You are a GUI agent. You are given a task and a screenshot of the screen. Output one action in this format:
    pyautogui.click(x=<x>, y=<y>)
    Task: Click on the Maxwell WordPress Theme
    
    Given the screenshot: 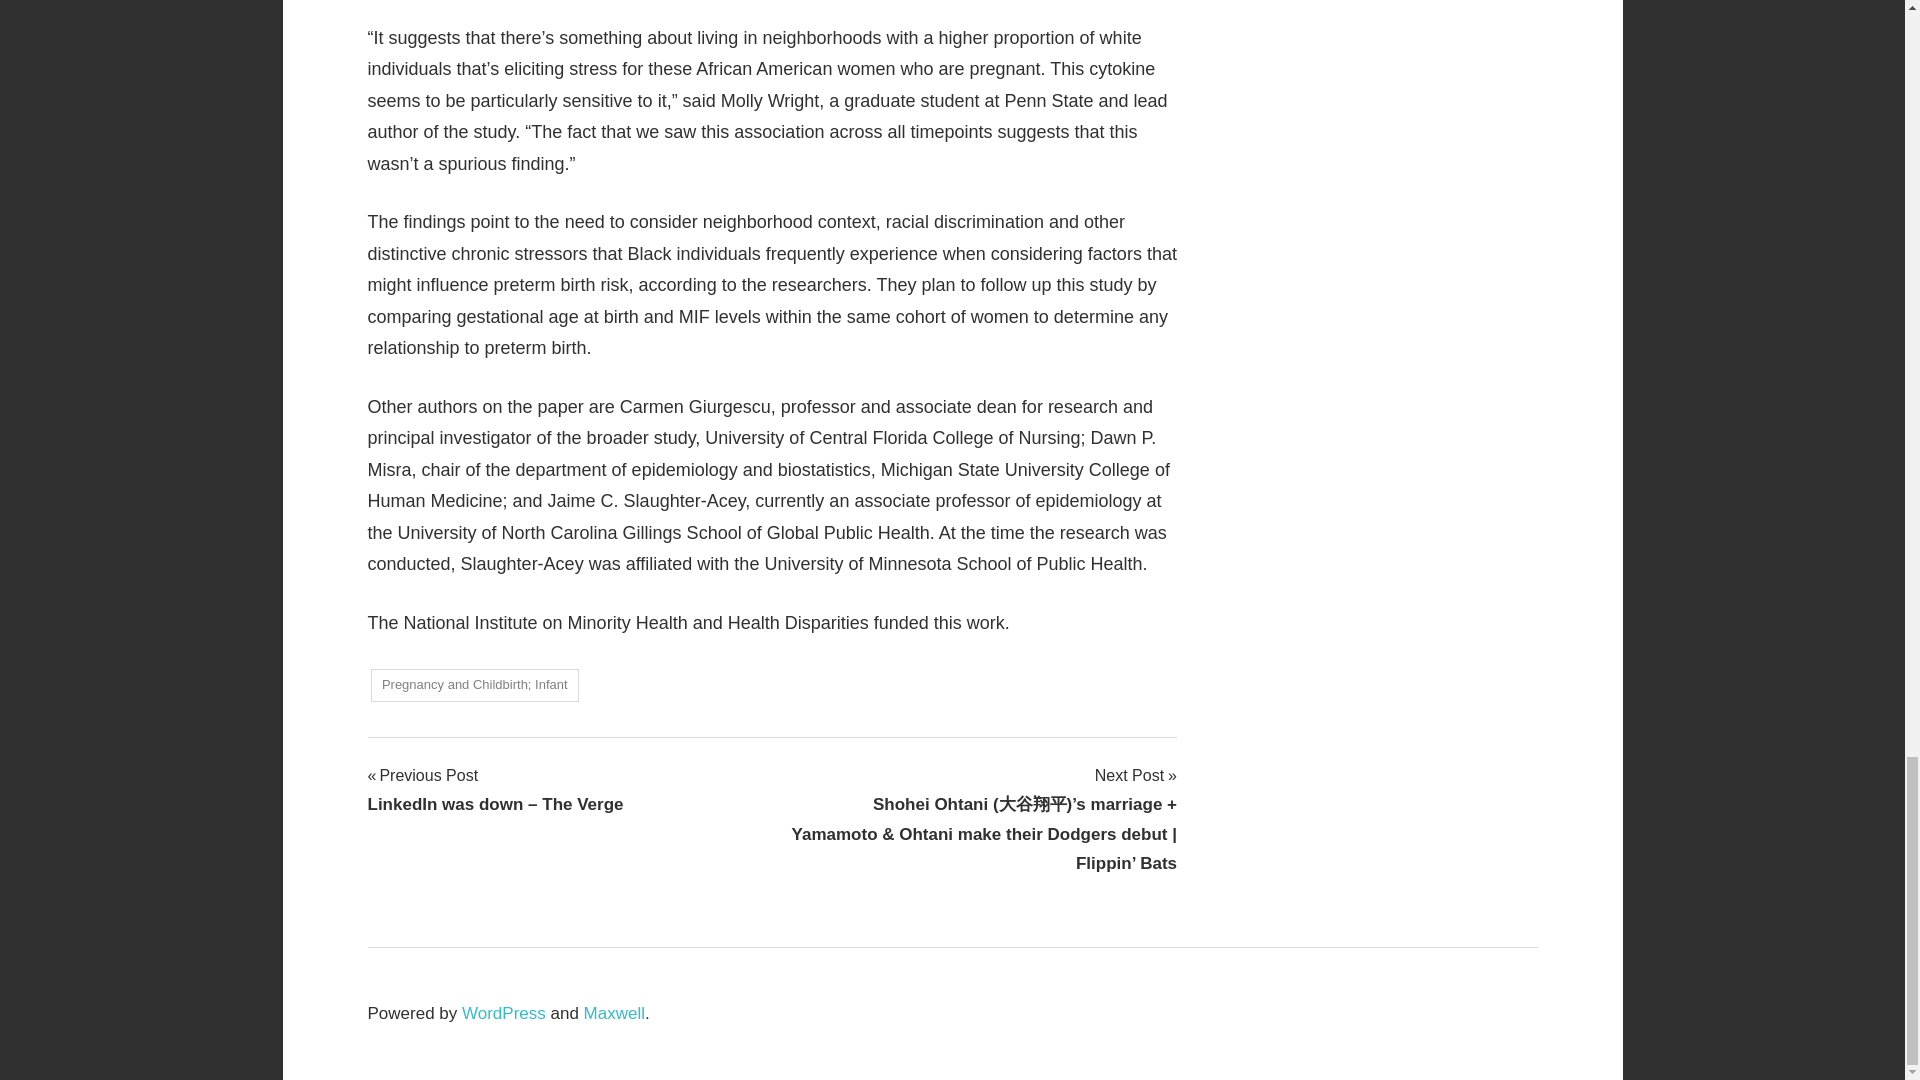 What is the action you would take?
    pyautogui.click(x=614, y=1013)
    